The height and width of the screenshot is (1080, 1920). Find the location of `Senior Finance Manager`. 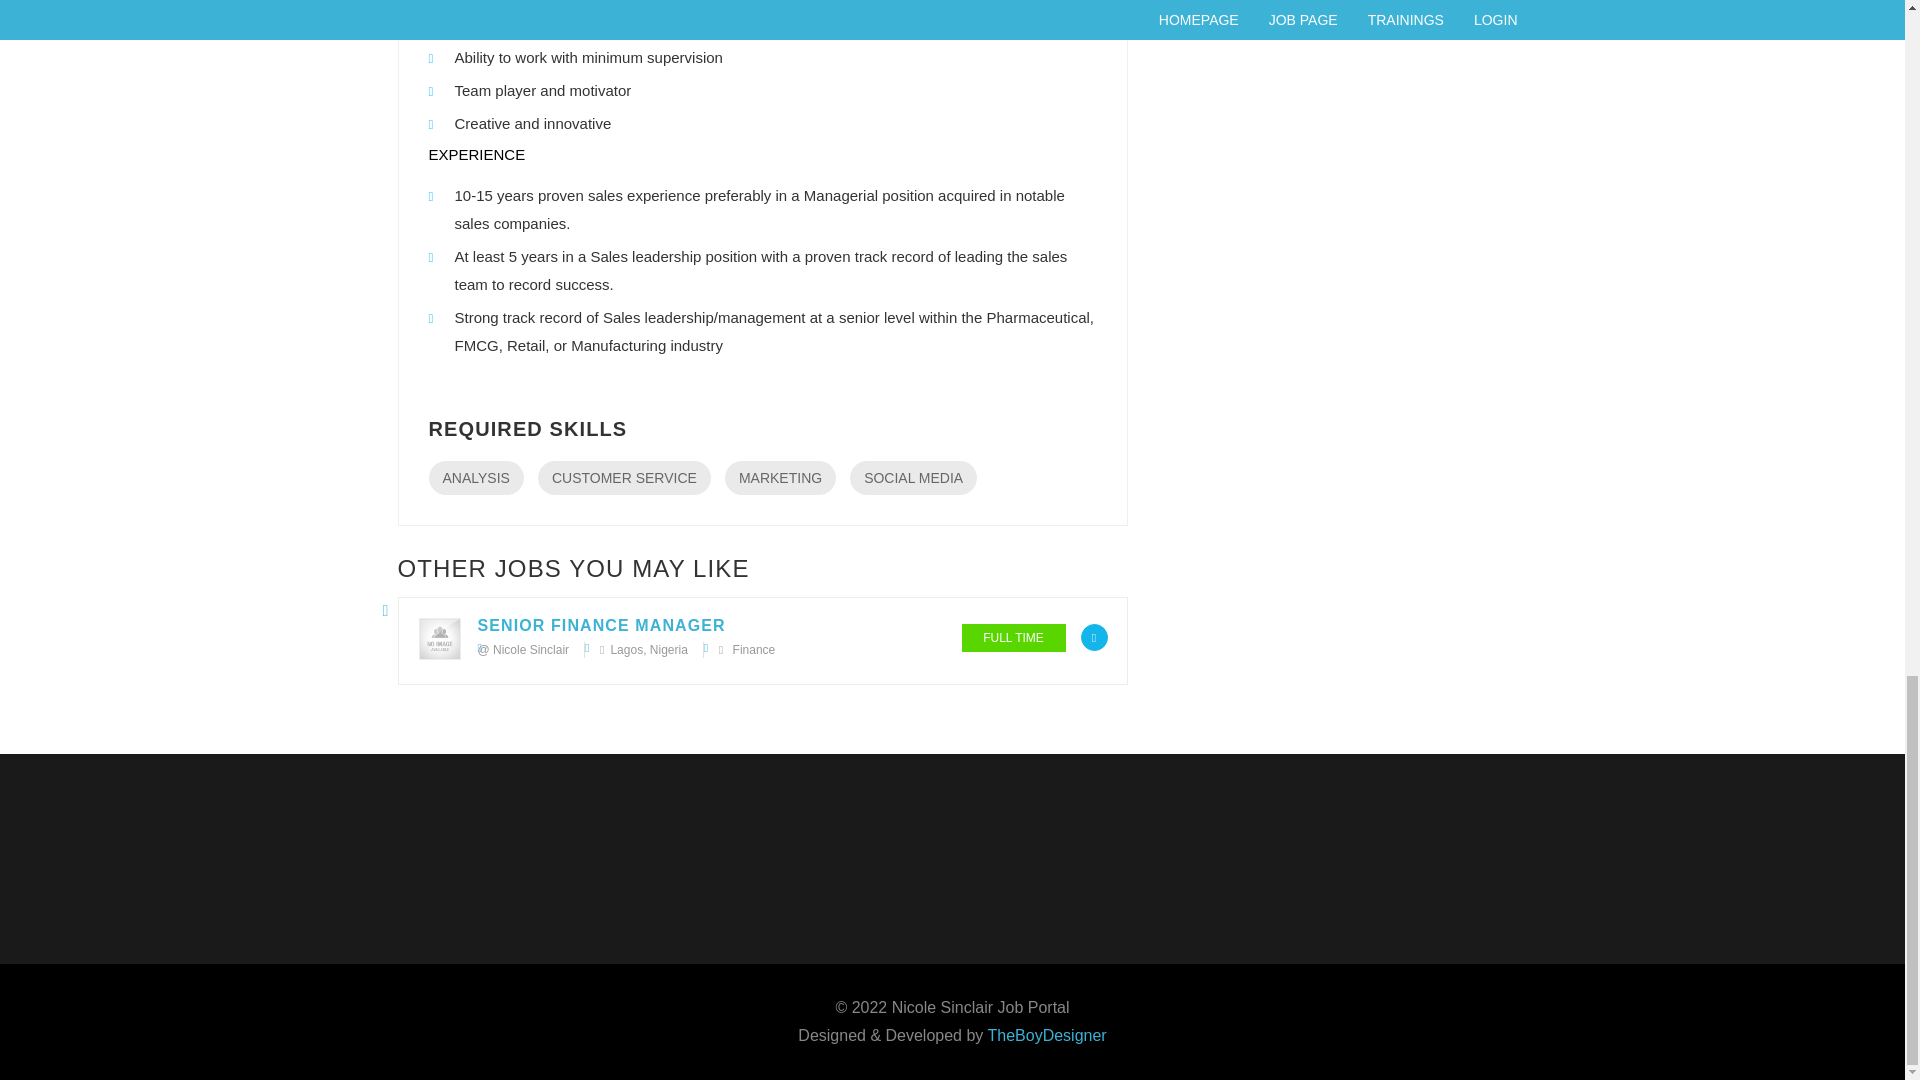

Senior Finance Manager is located at coordinates (602, 624).